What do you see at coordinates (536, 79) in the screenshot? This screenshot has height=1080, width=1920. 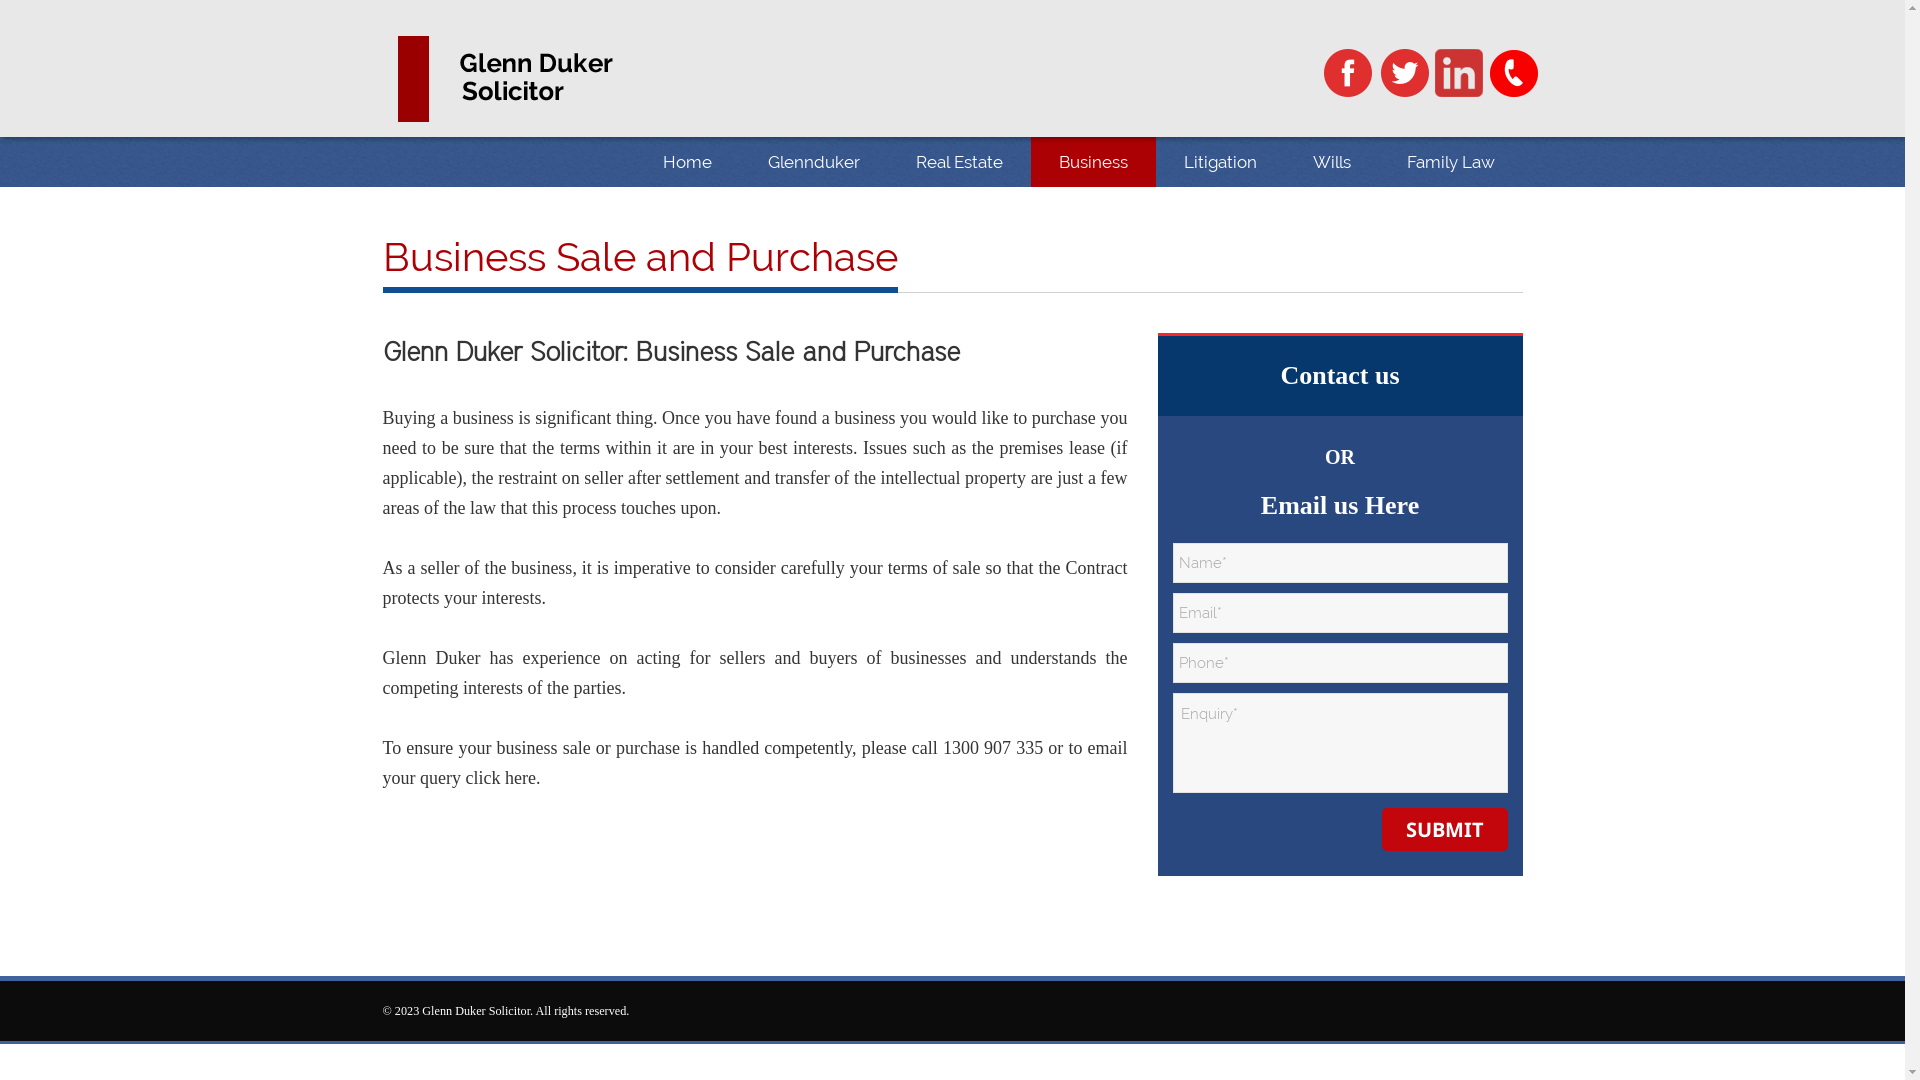 I see `Glennduker Solicitor` at bounding box center [536, 79].